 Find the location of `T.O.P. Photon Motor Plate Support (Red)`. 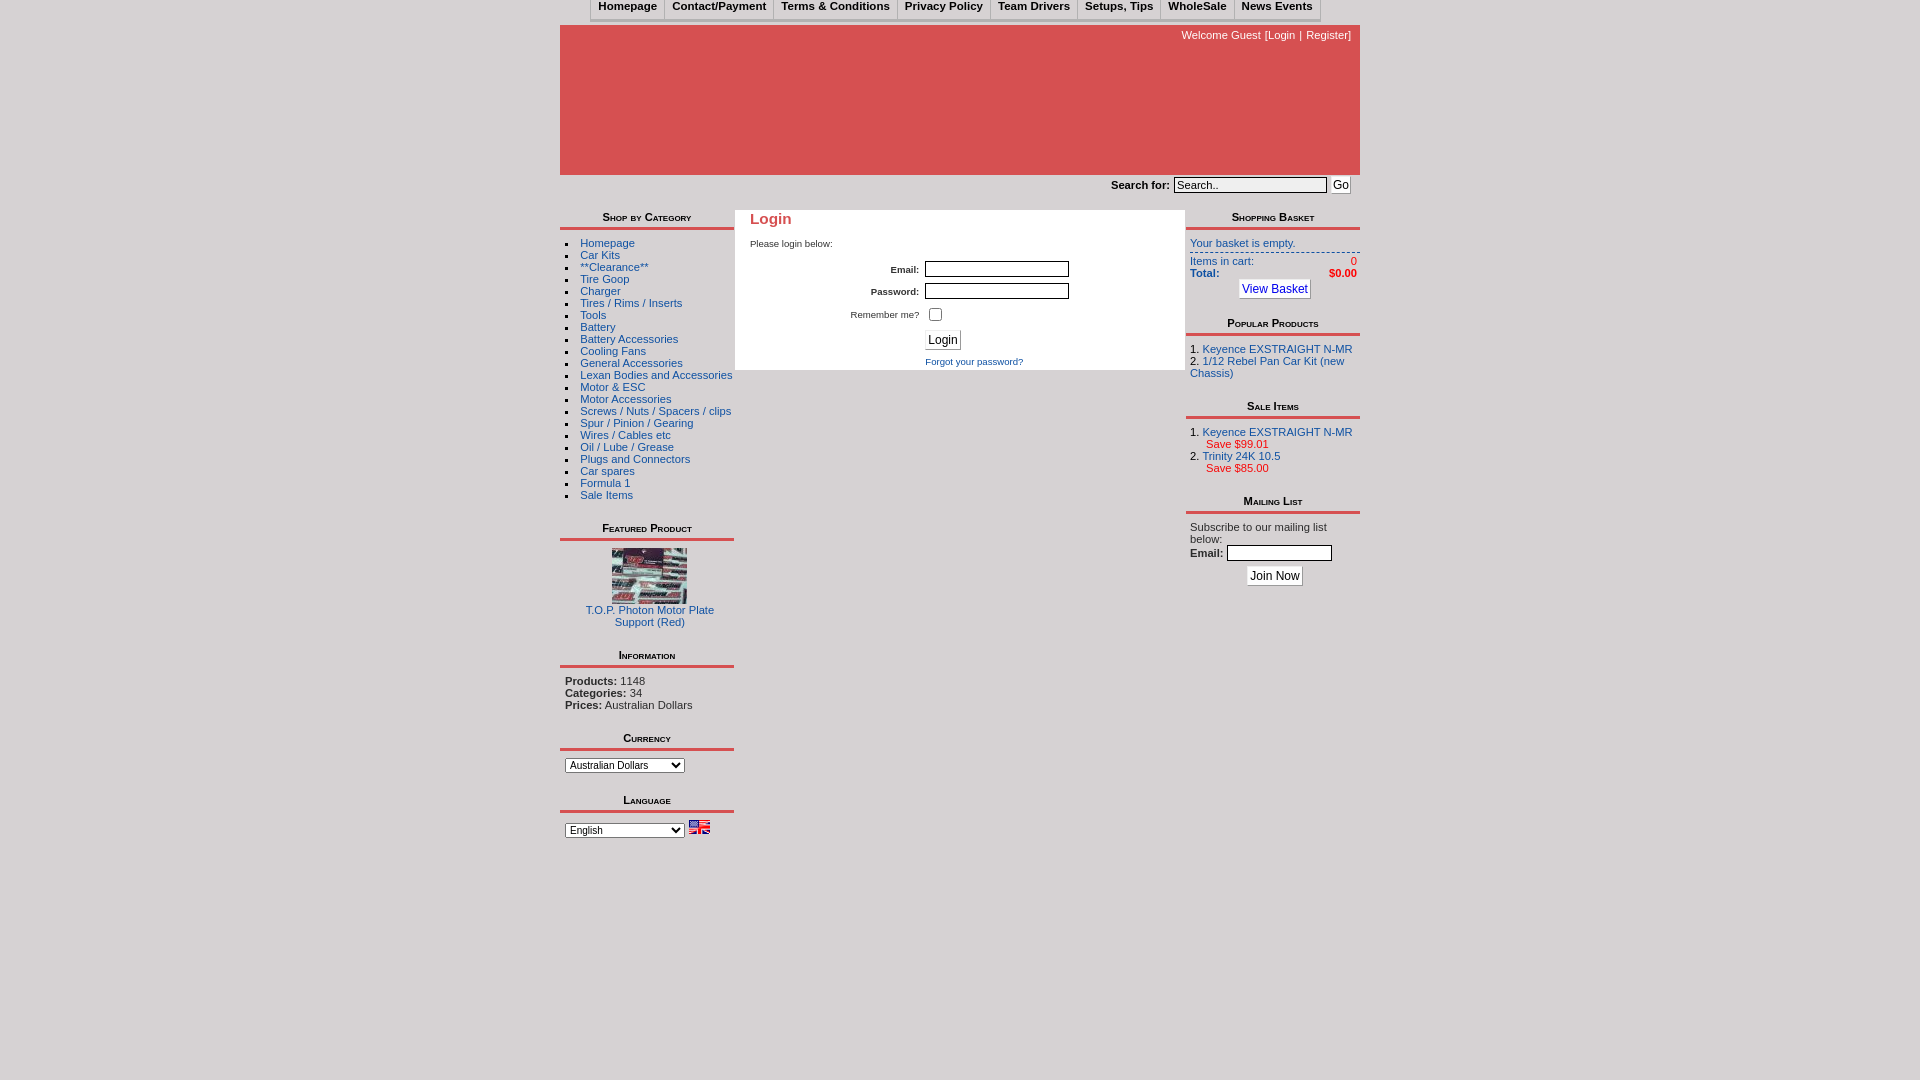

T.O.P. Photon Motor Plate Support (Red) is located at coordinates (650, 576).